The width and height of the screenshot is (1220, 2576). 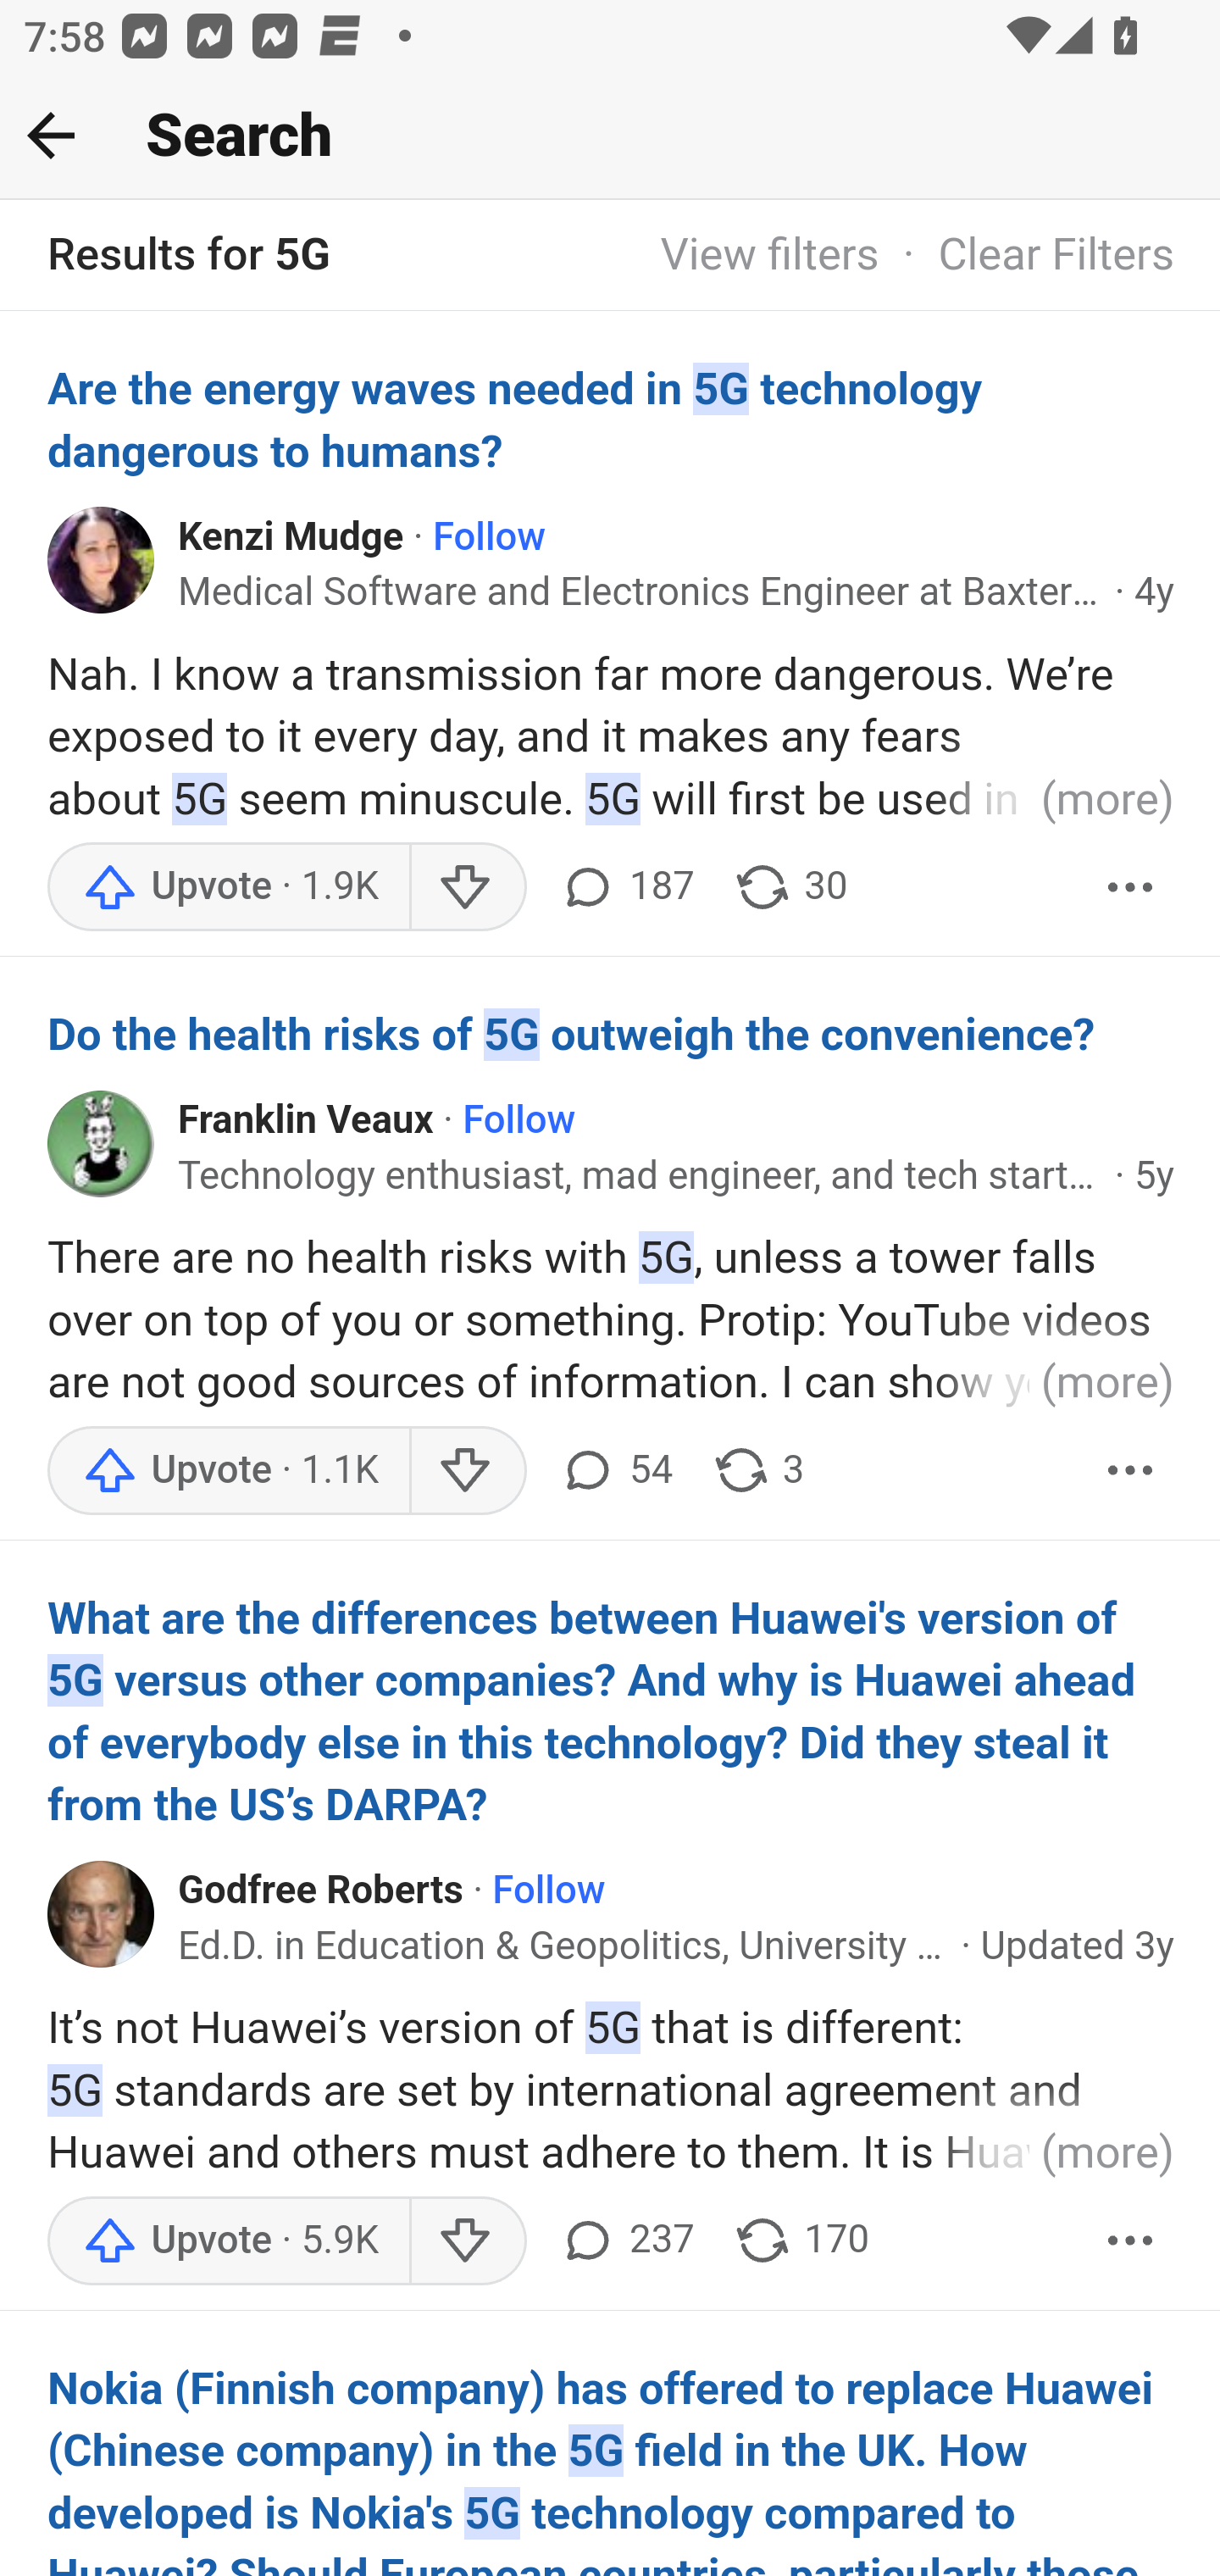 I want to click on Upvote, so click(x=228, y=1471).